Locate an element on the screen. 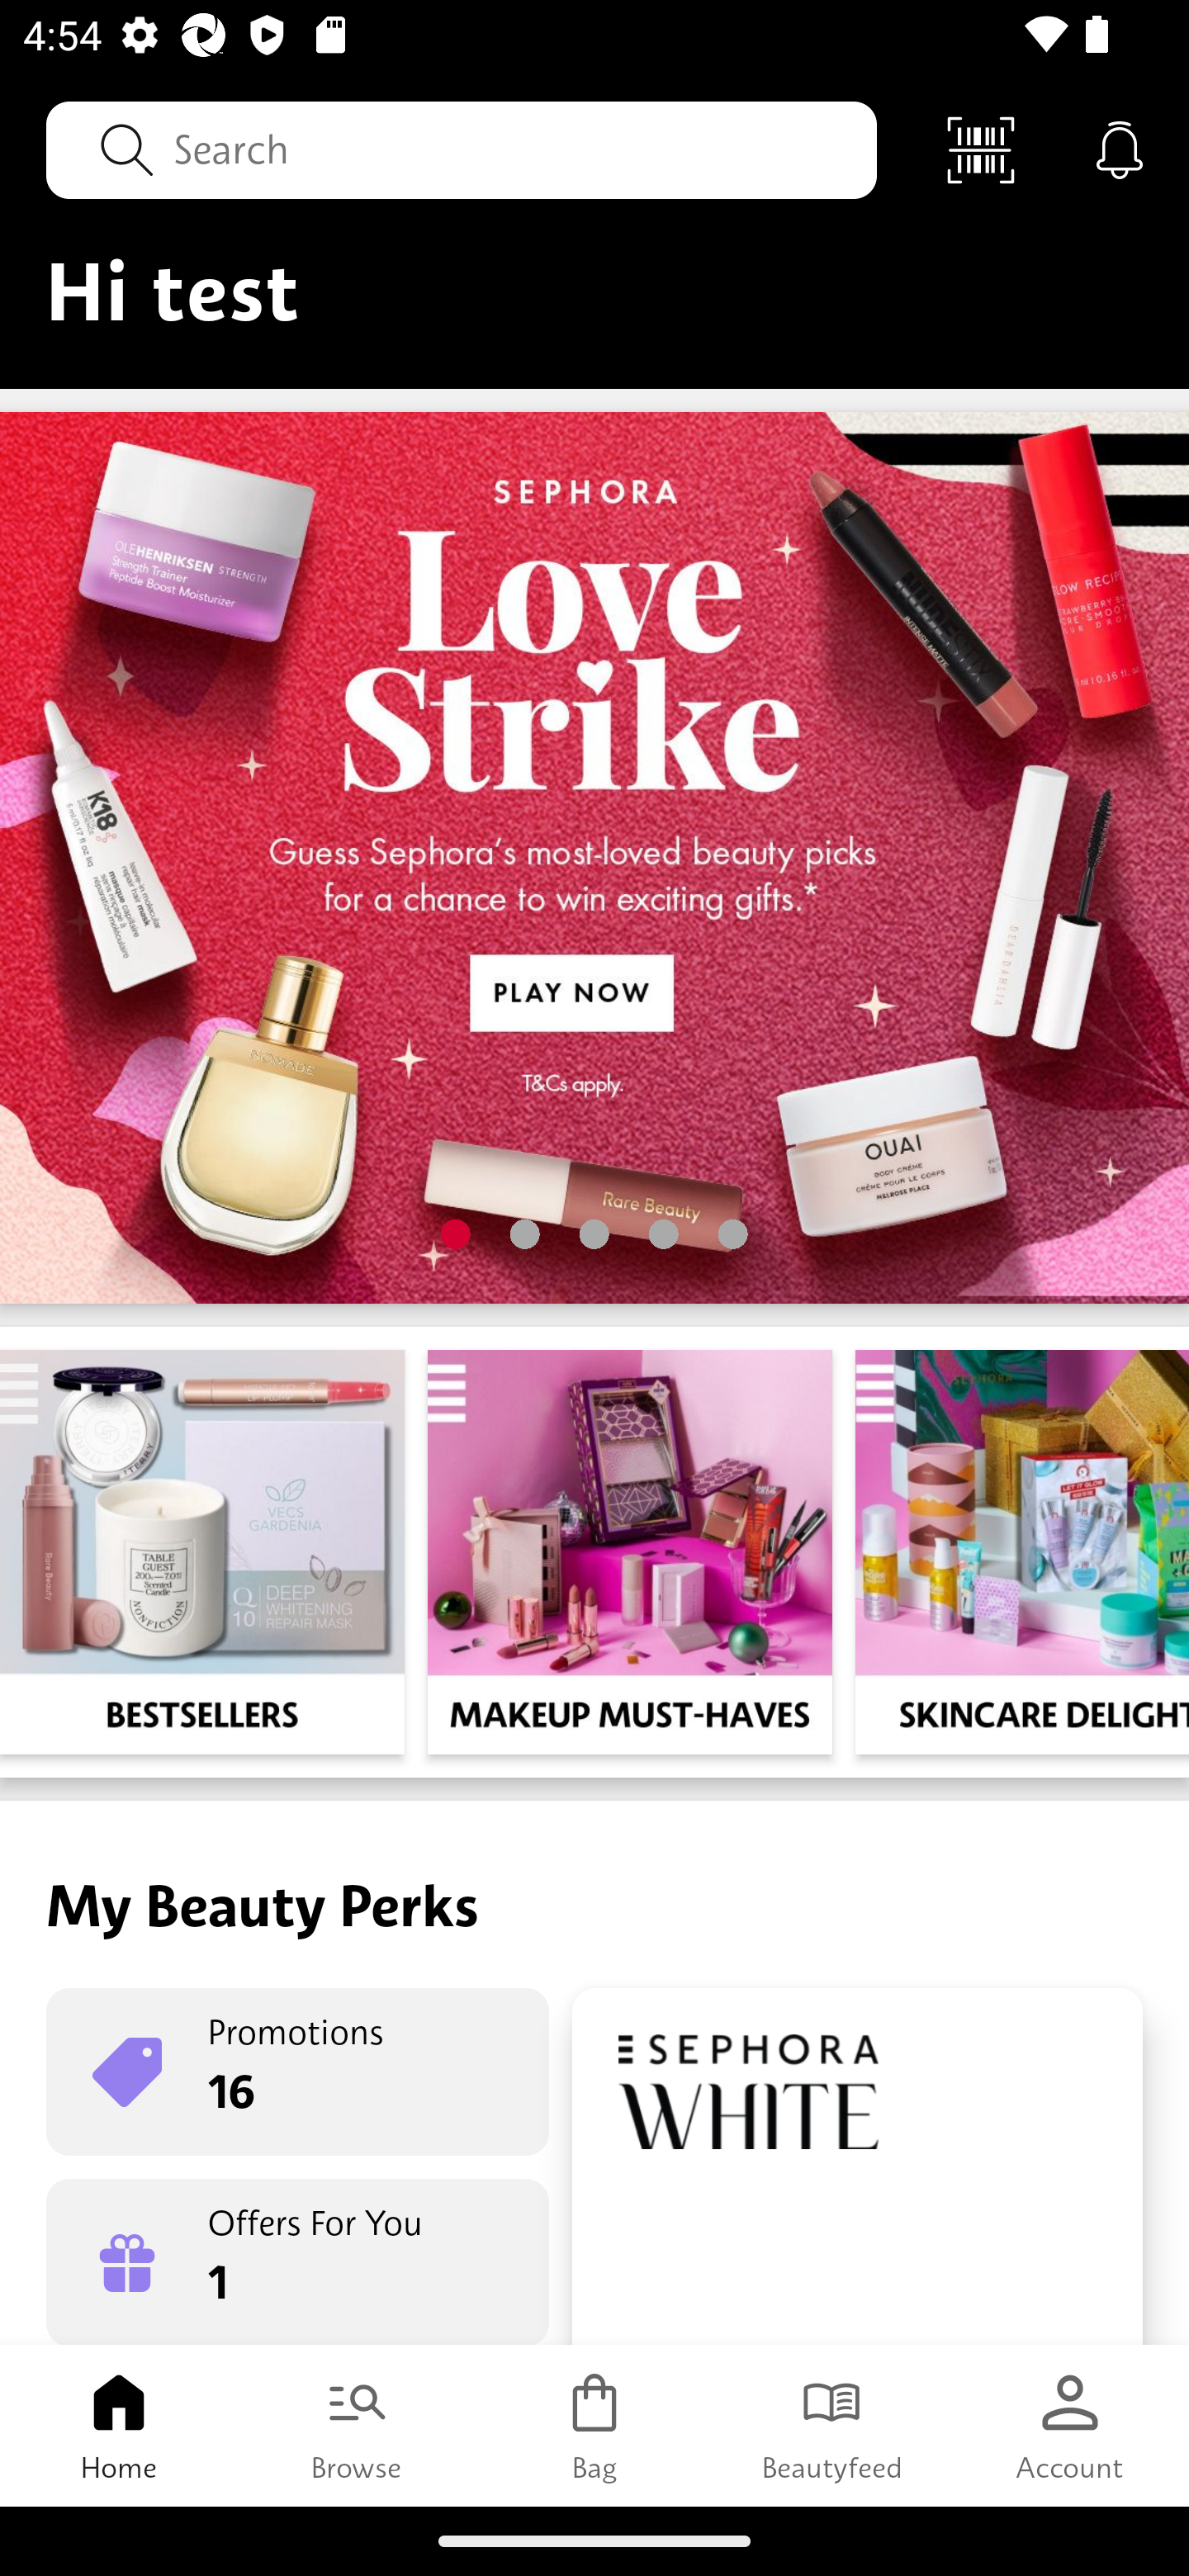 This screenshot has width=1189, height=2576. Bag is located at coordinates (594, 2425).